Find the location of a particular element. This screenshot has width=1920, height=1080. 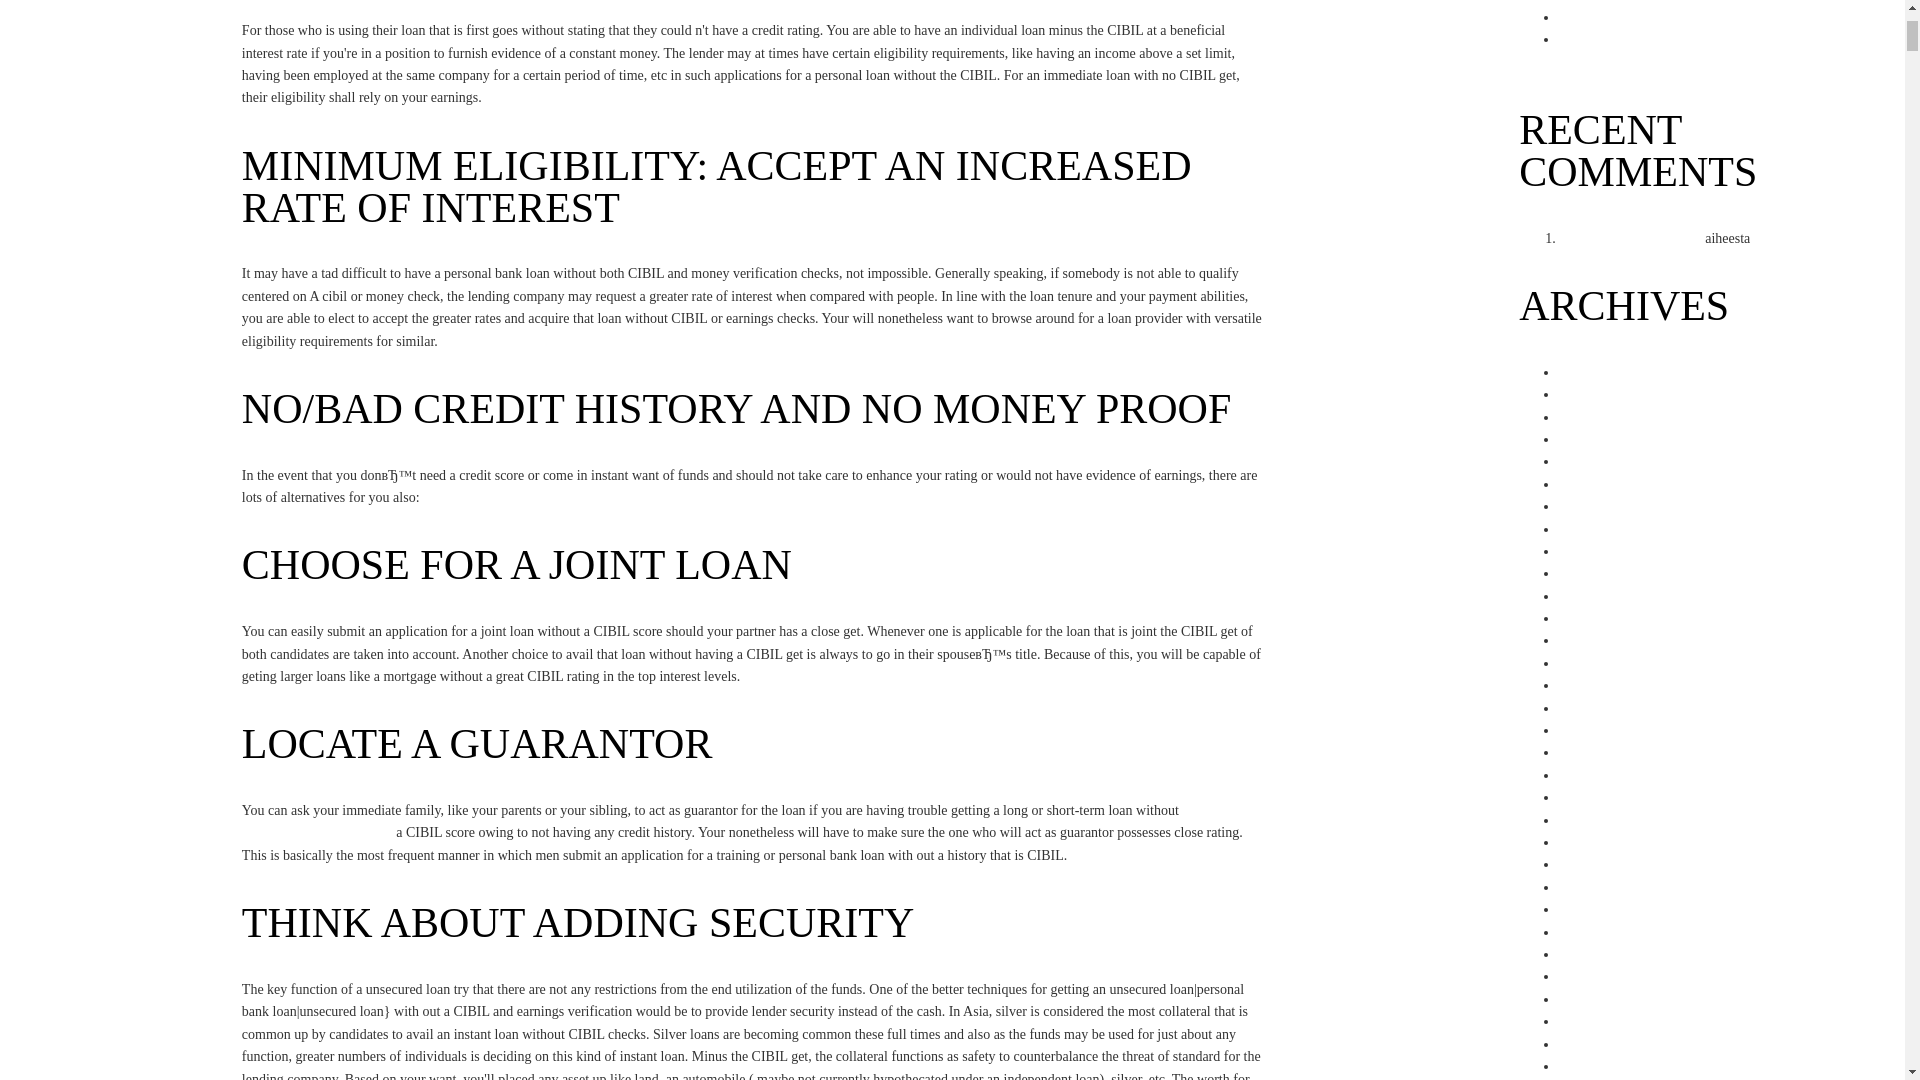

helmikuu 2024 is located at coordinates (1601, 484).